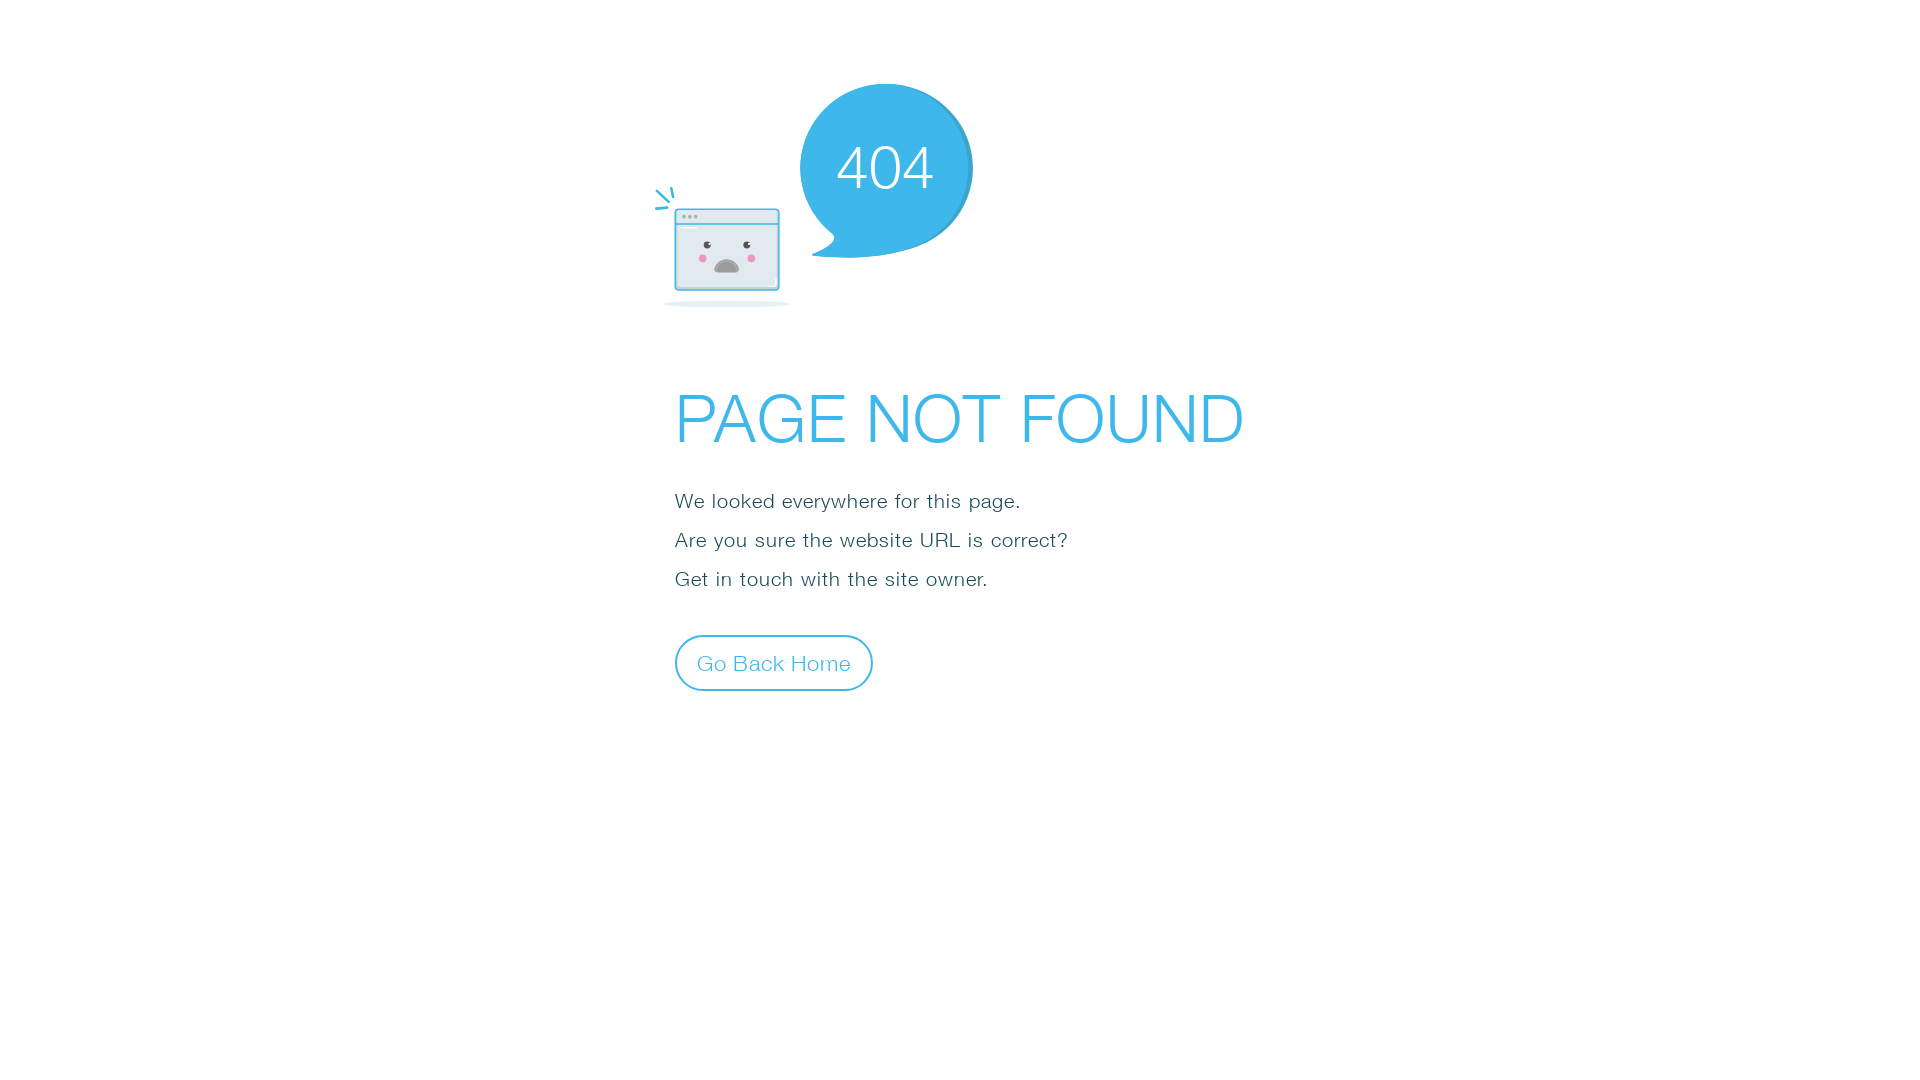  I want to click on Go Back Home, so click(774, 662).